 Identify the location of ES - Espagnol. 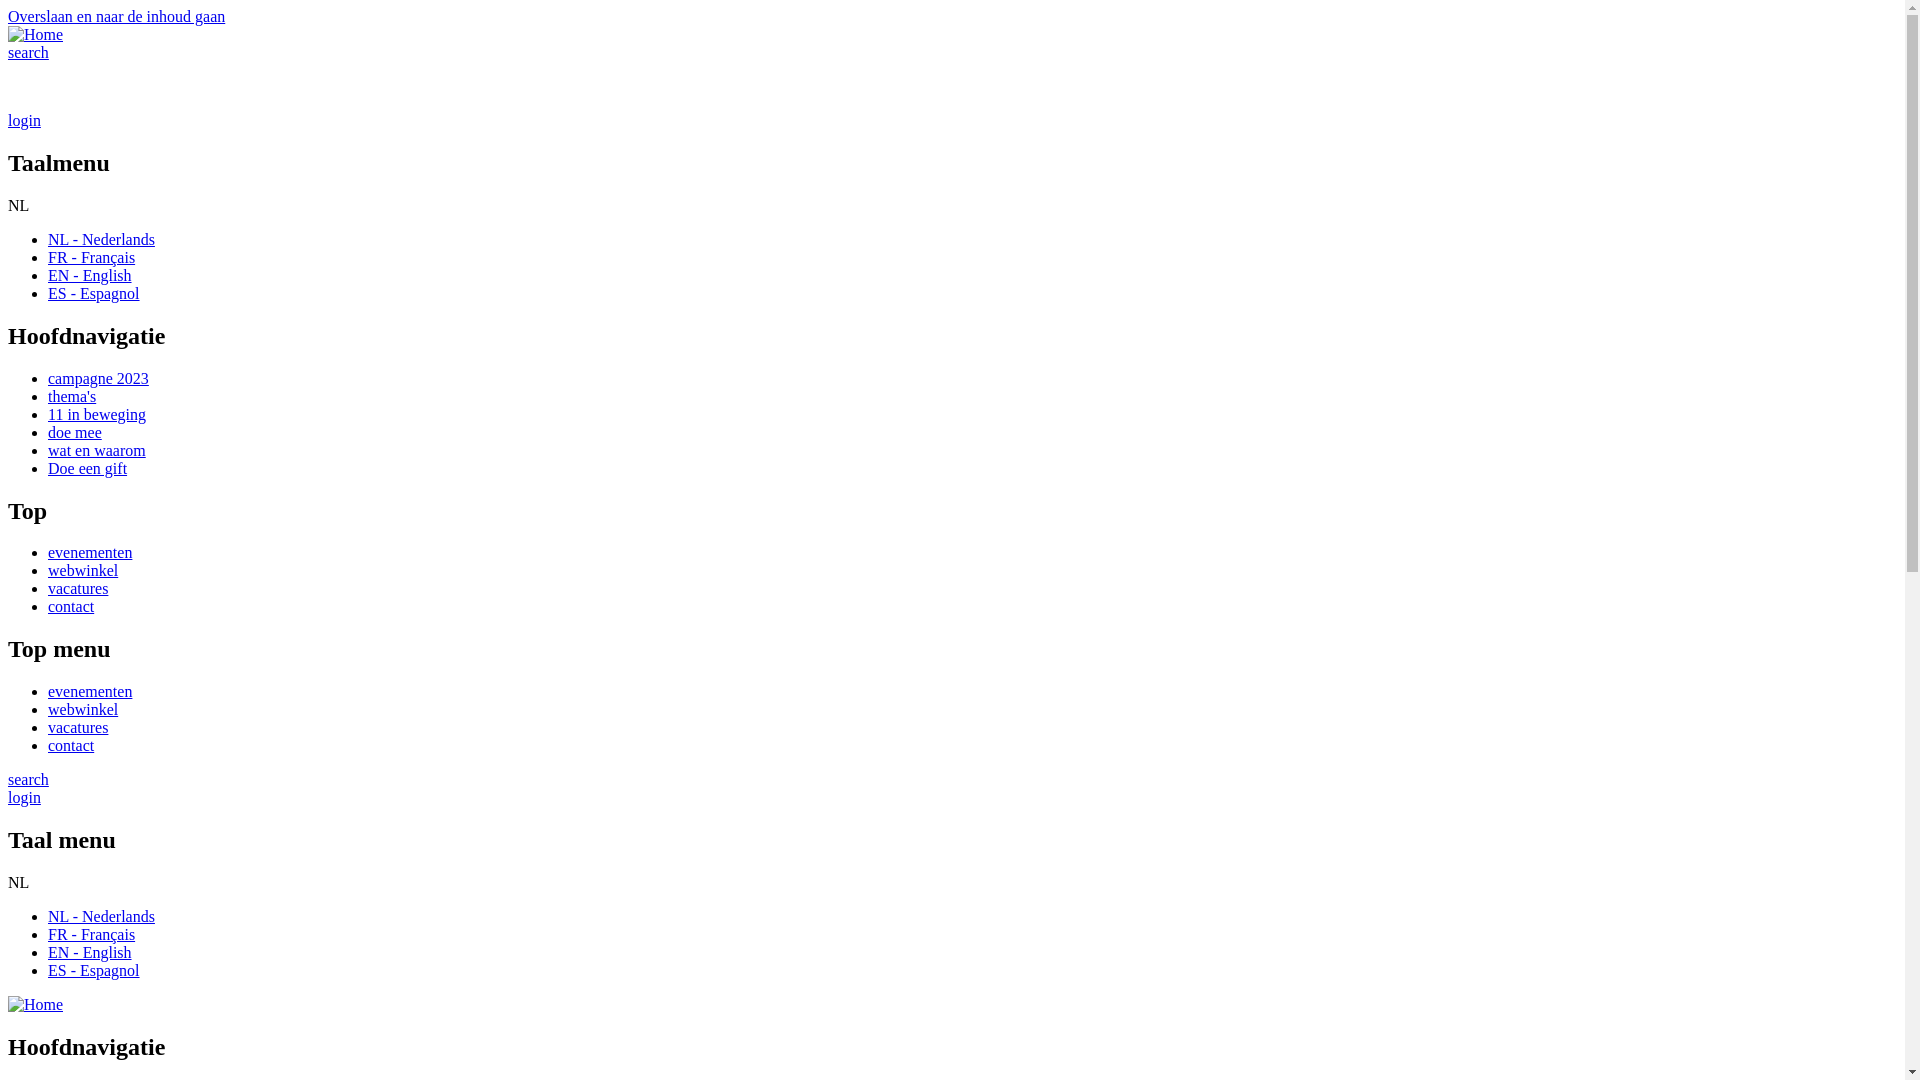
(94, 970).